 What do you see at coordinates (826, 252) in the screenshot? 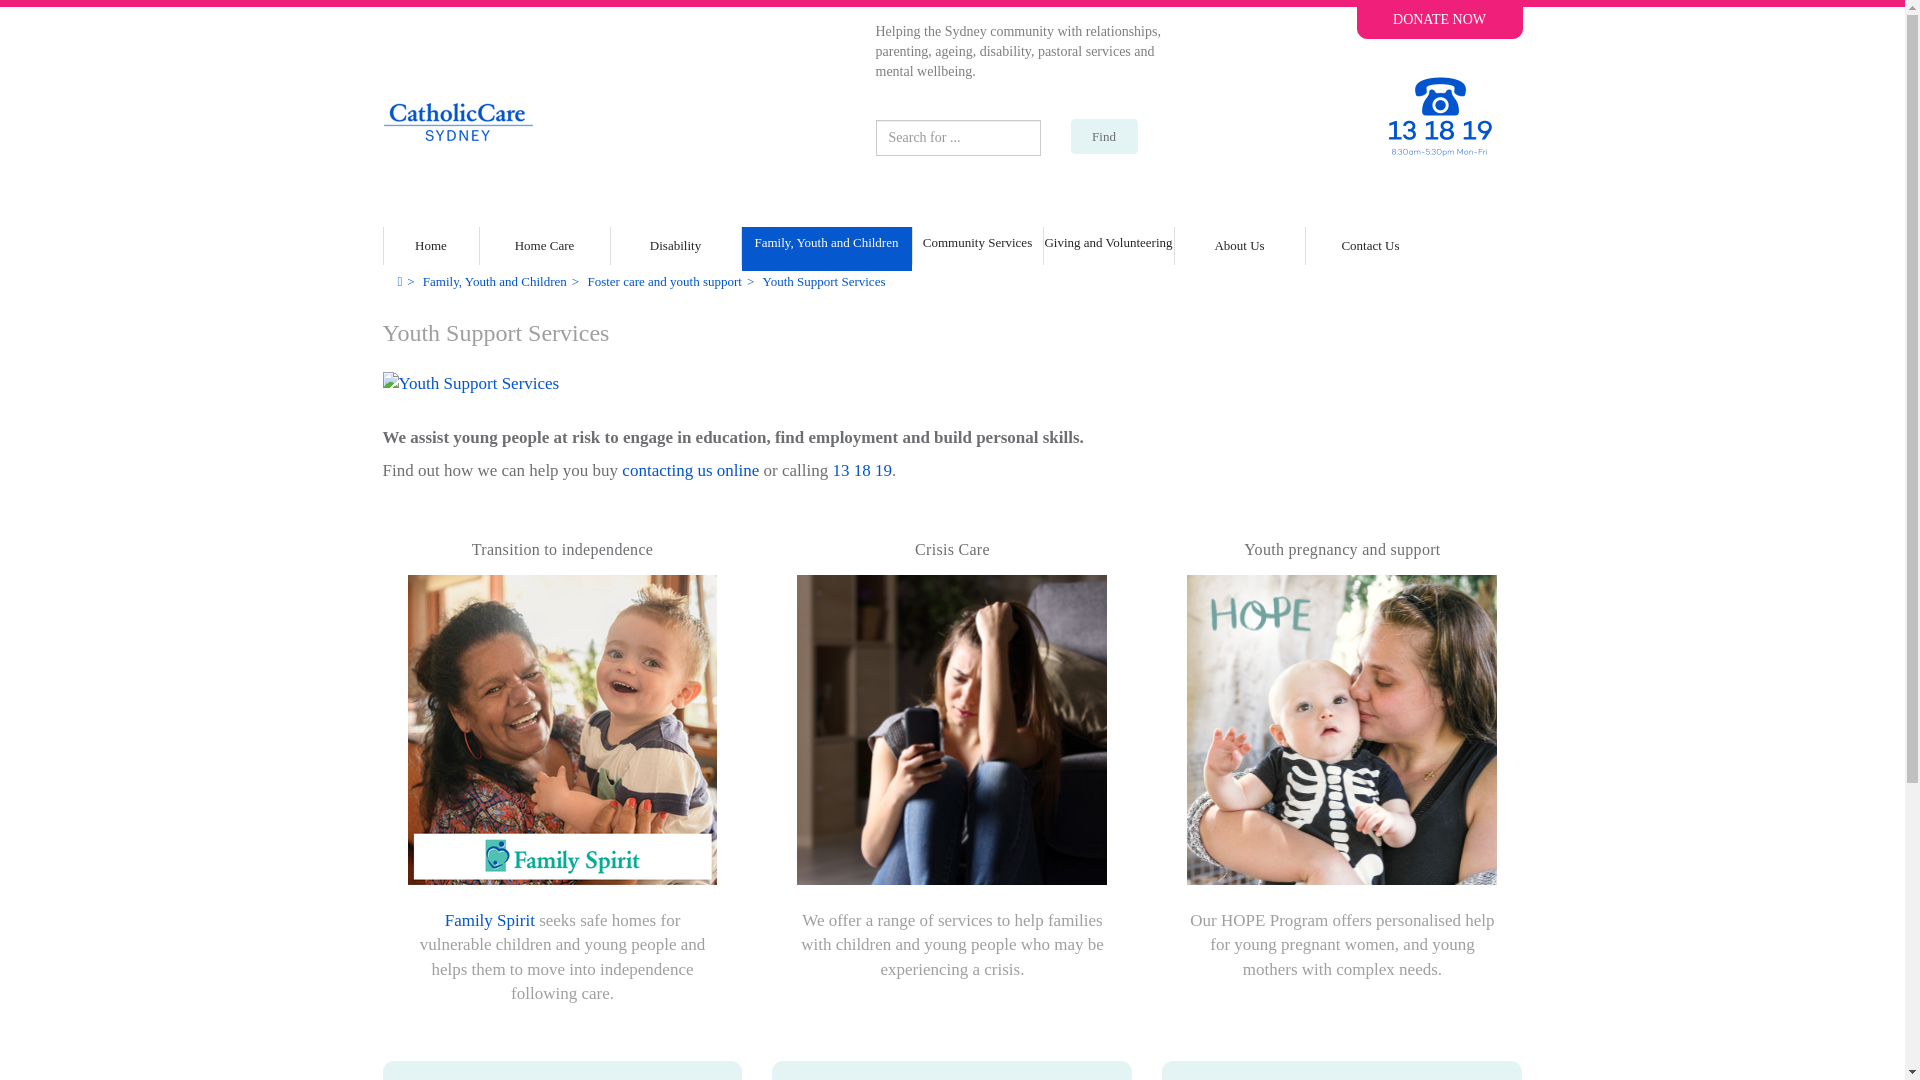
I see `Family, Youth and Children` at bounding box center [826, 252].